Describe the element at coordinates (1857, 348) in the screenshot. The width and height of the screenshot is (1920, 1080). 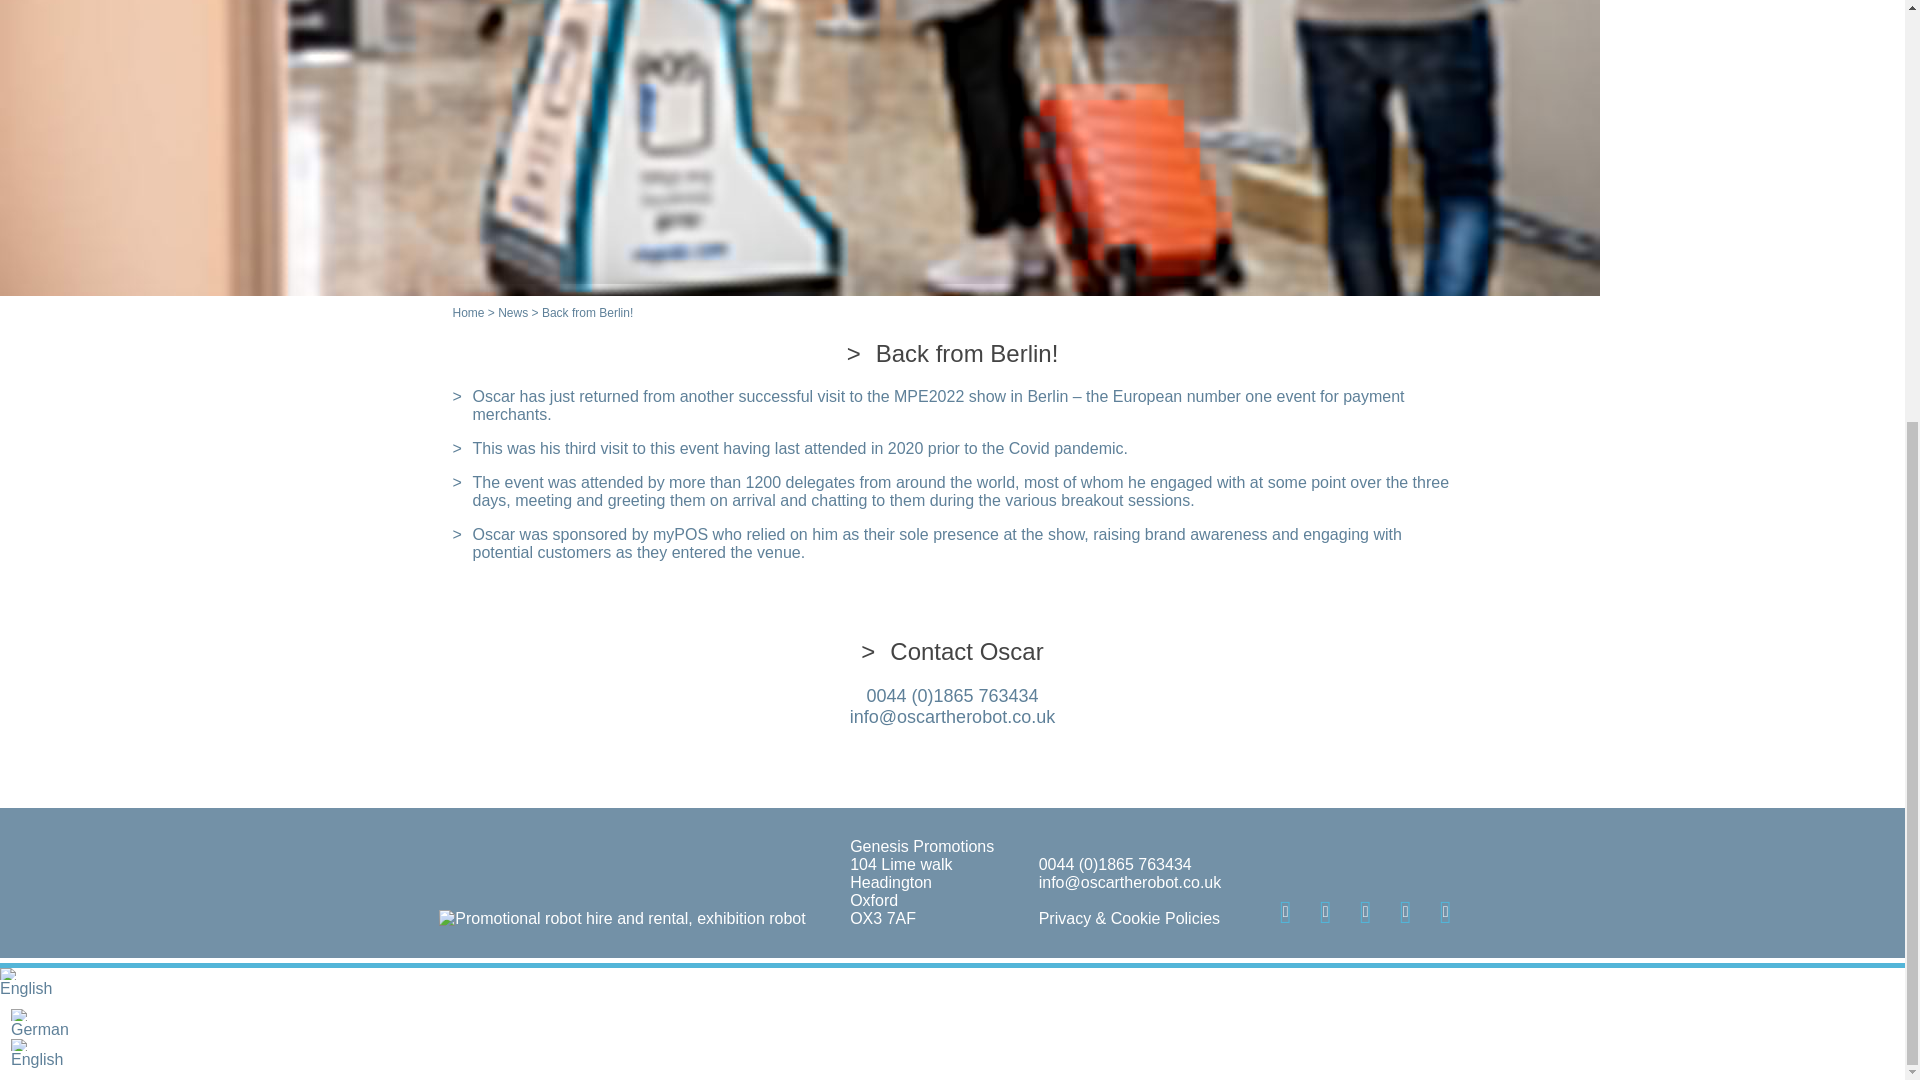
I see `Top` at that location.